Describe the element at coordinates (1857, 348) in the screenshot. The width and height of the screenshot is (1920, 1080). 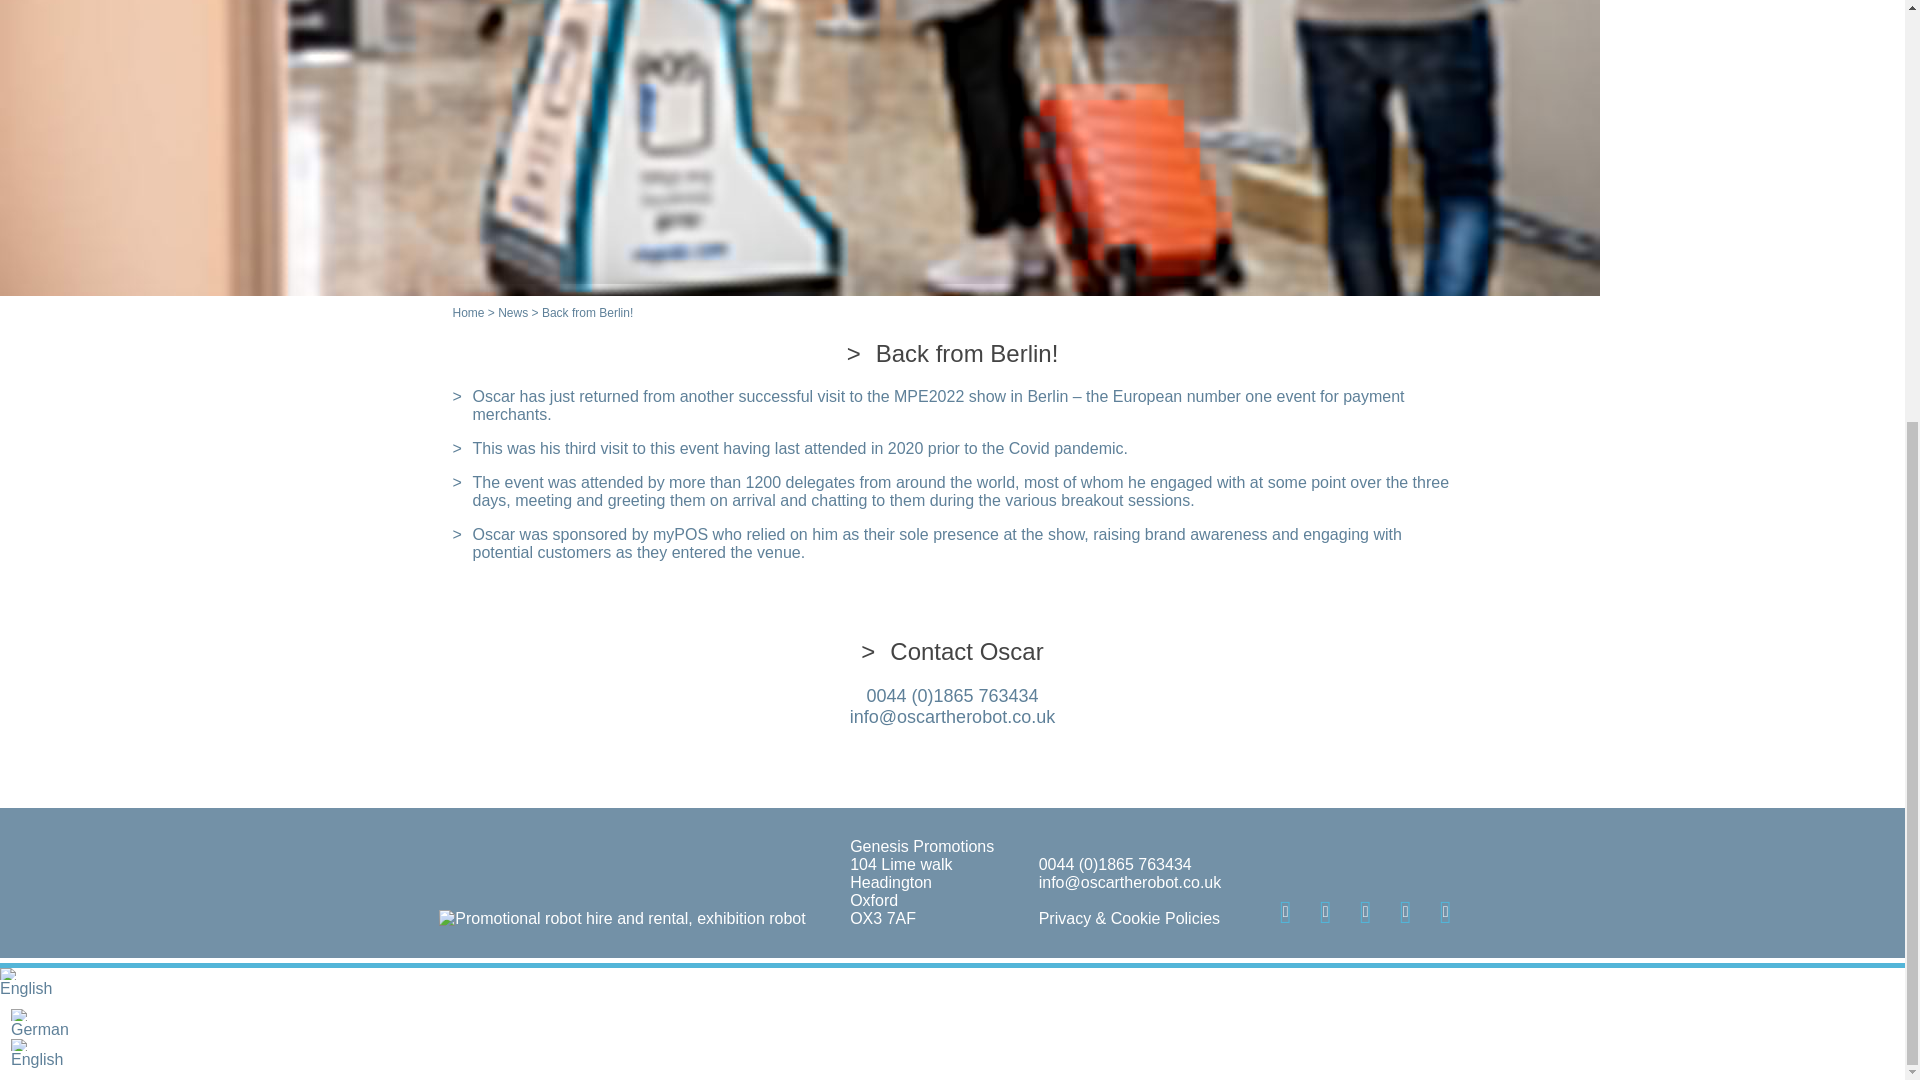
I see `Top` at that location.